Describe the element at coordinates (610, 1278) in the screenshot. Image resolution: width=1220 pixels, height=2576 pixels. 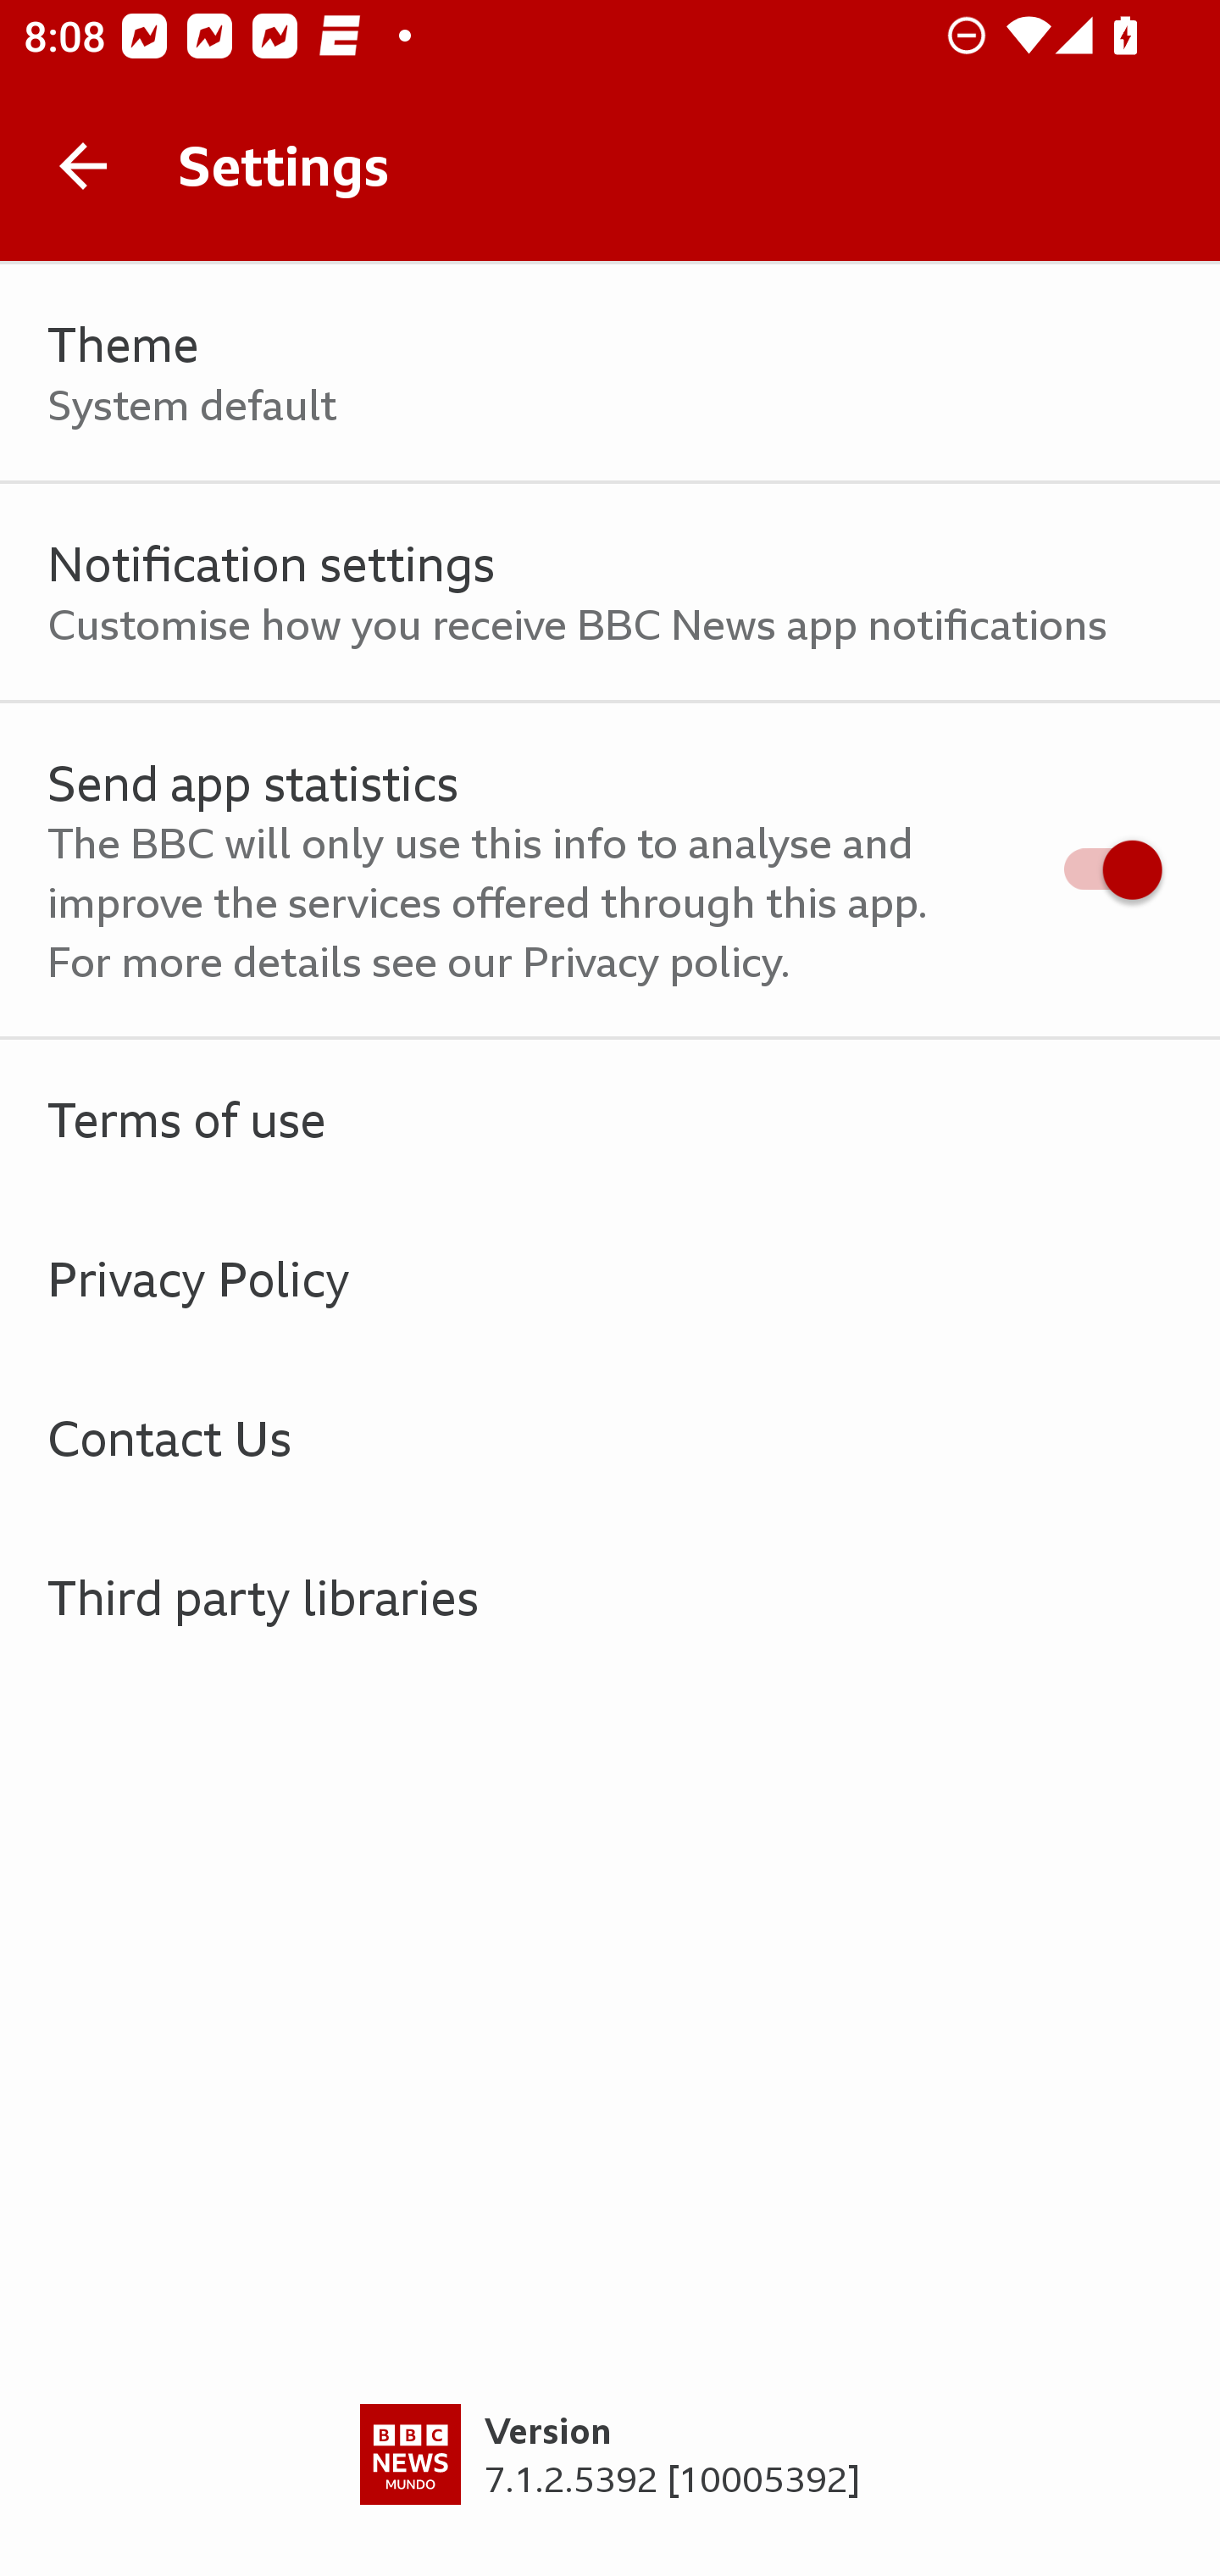
I see `Privacy Policy` at that location.